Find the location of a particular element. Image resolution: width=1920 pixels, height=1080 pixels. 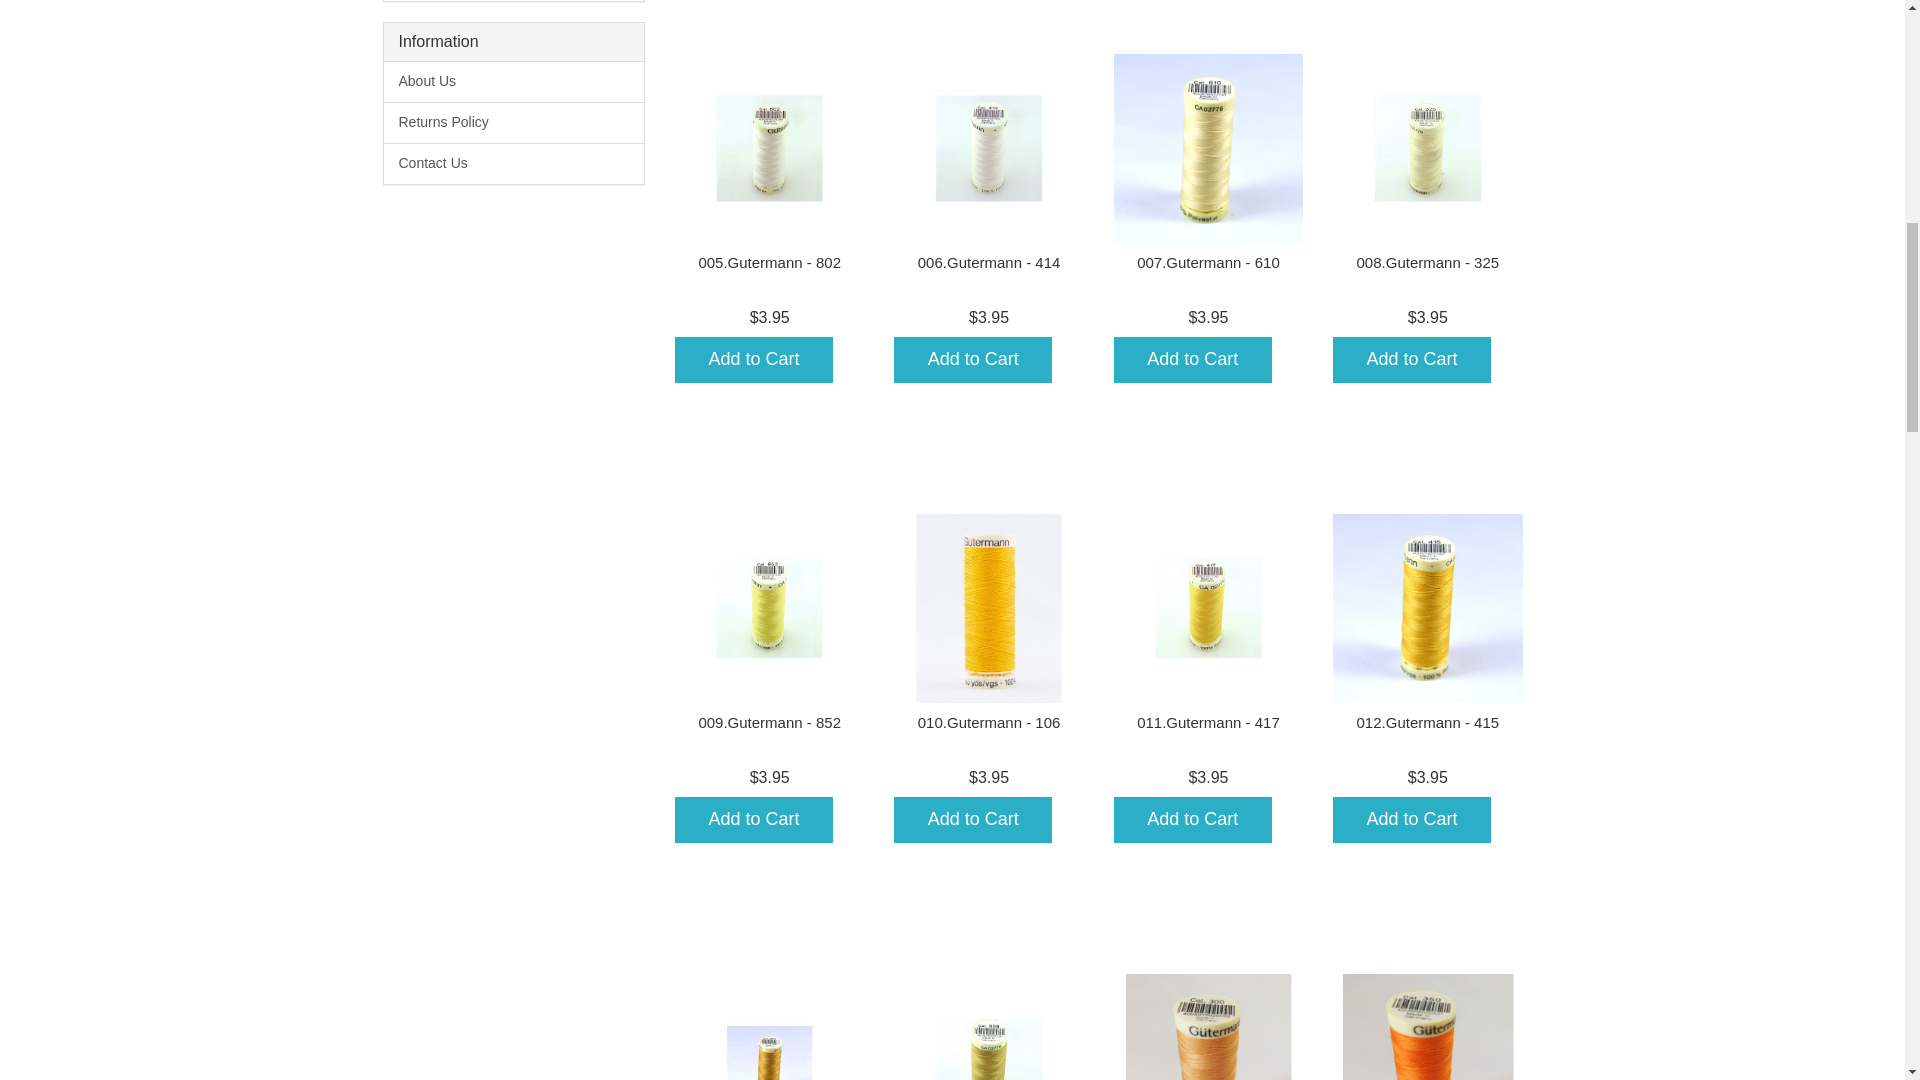

Add to Cart is located at coordinates (1192, 360).